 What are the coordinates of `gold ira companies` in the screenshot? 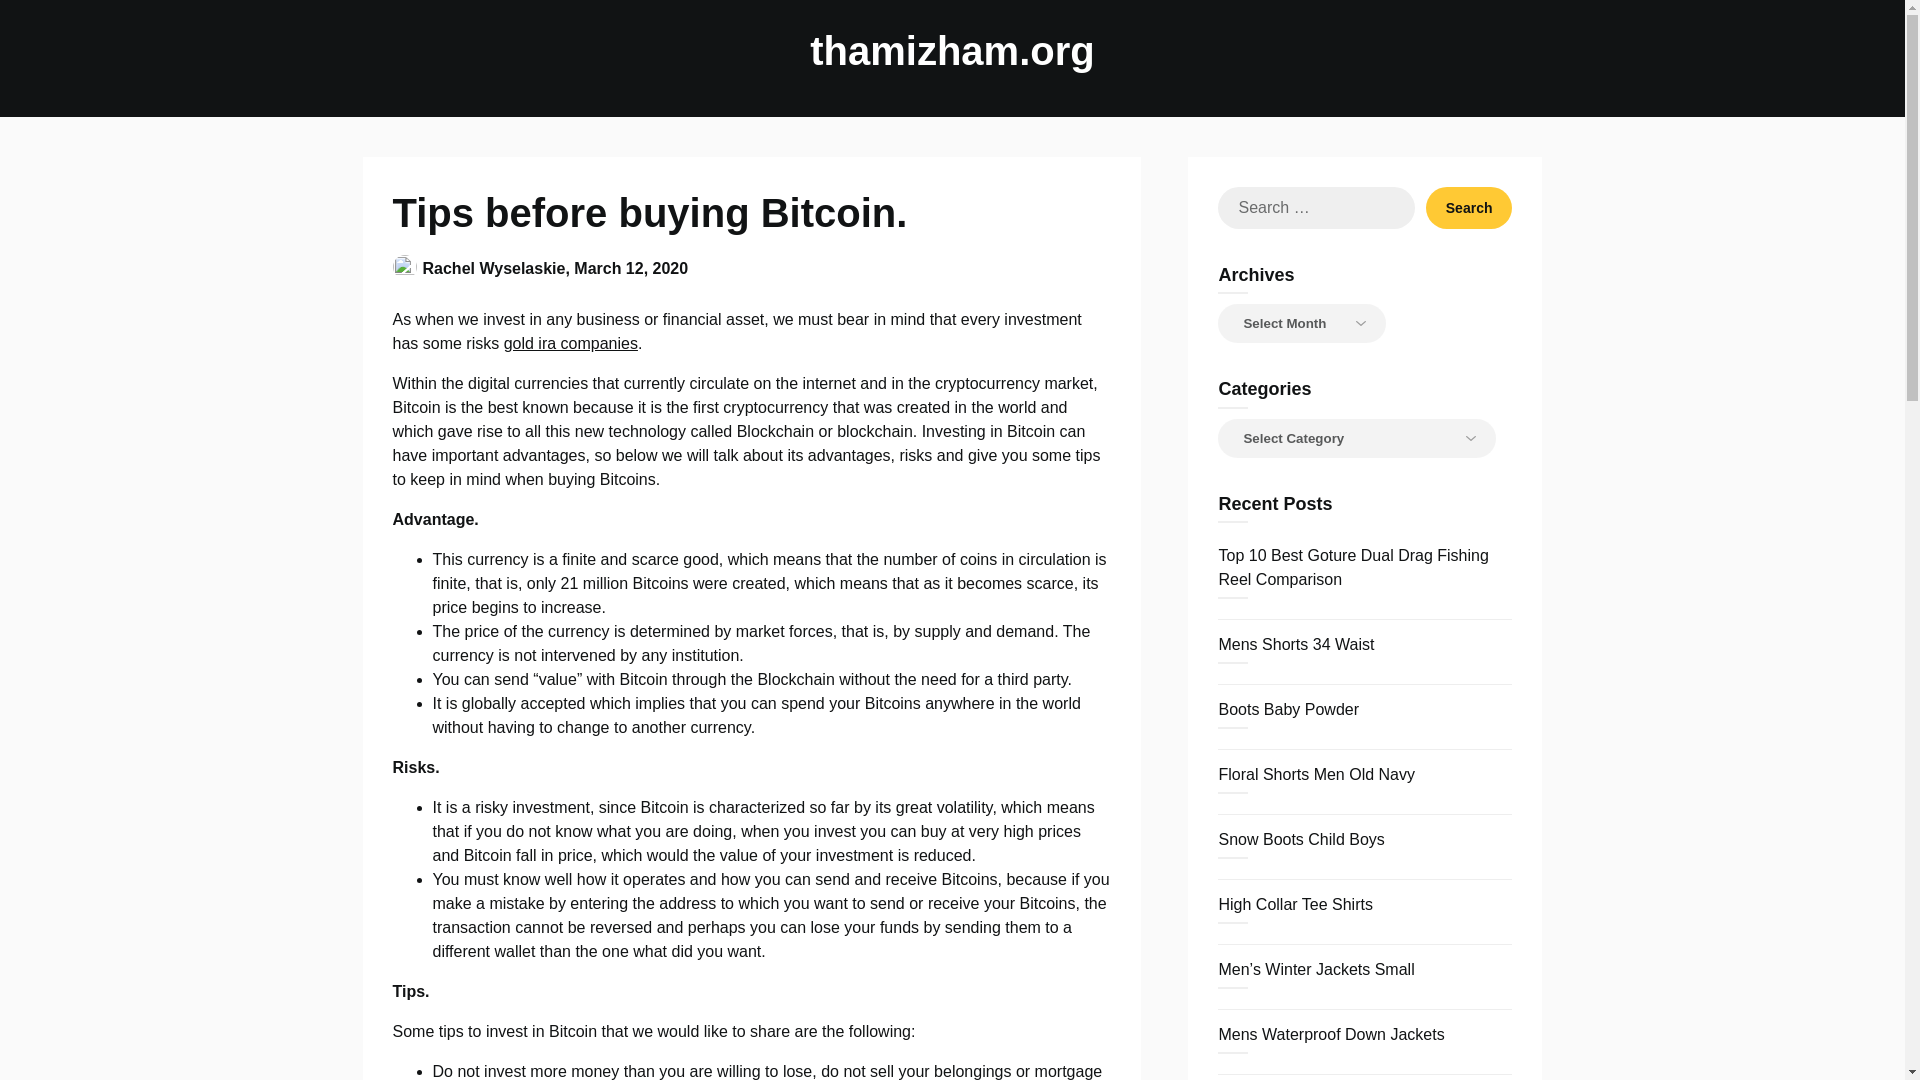 It's located at (570, 343).